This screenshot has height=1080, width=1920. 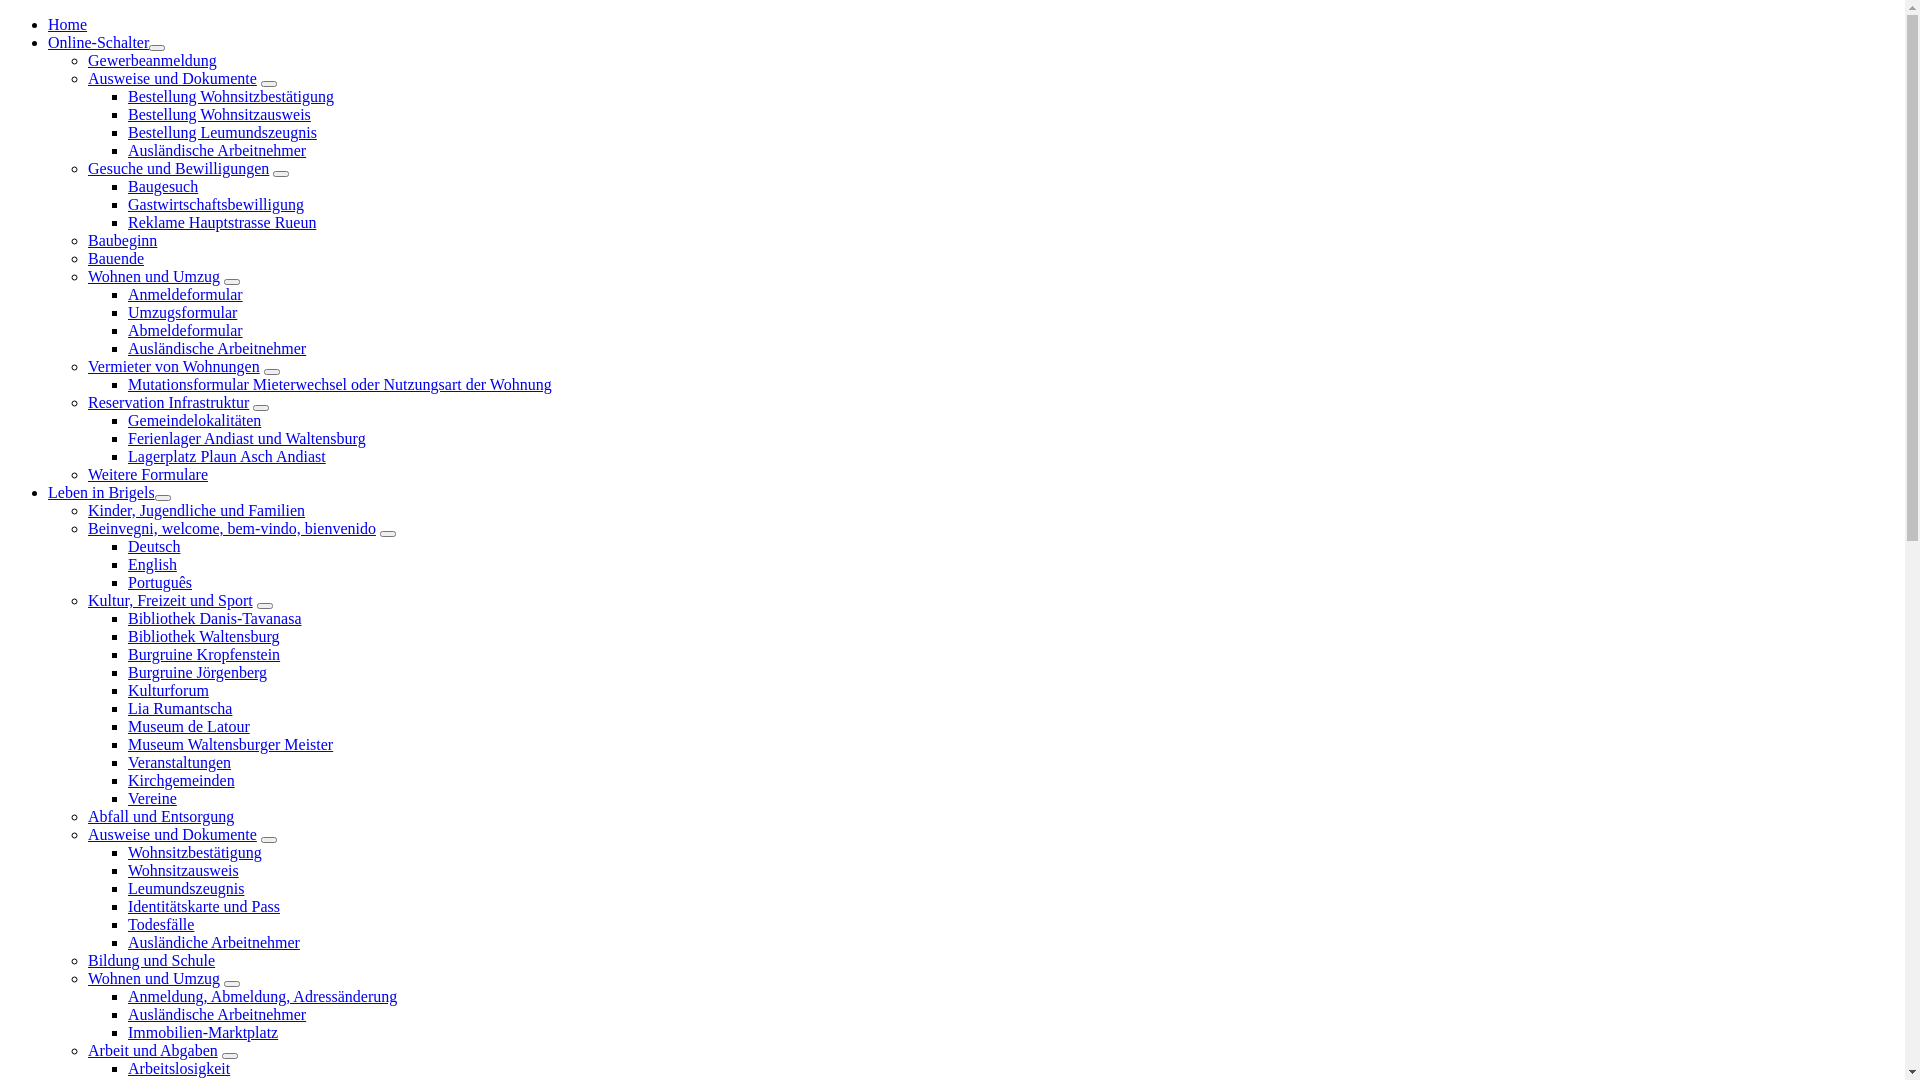 I want to click on Bauende, so click(x=116, y=258).